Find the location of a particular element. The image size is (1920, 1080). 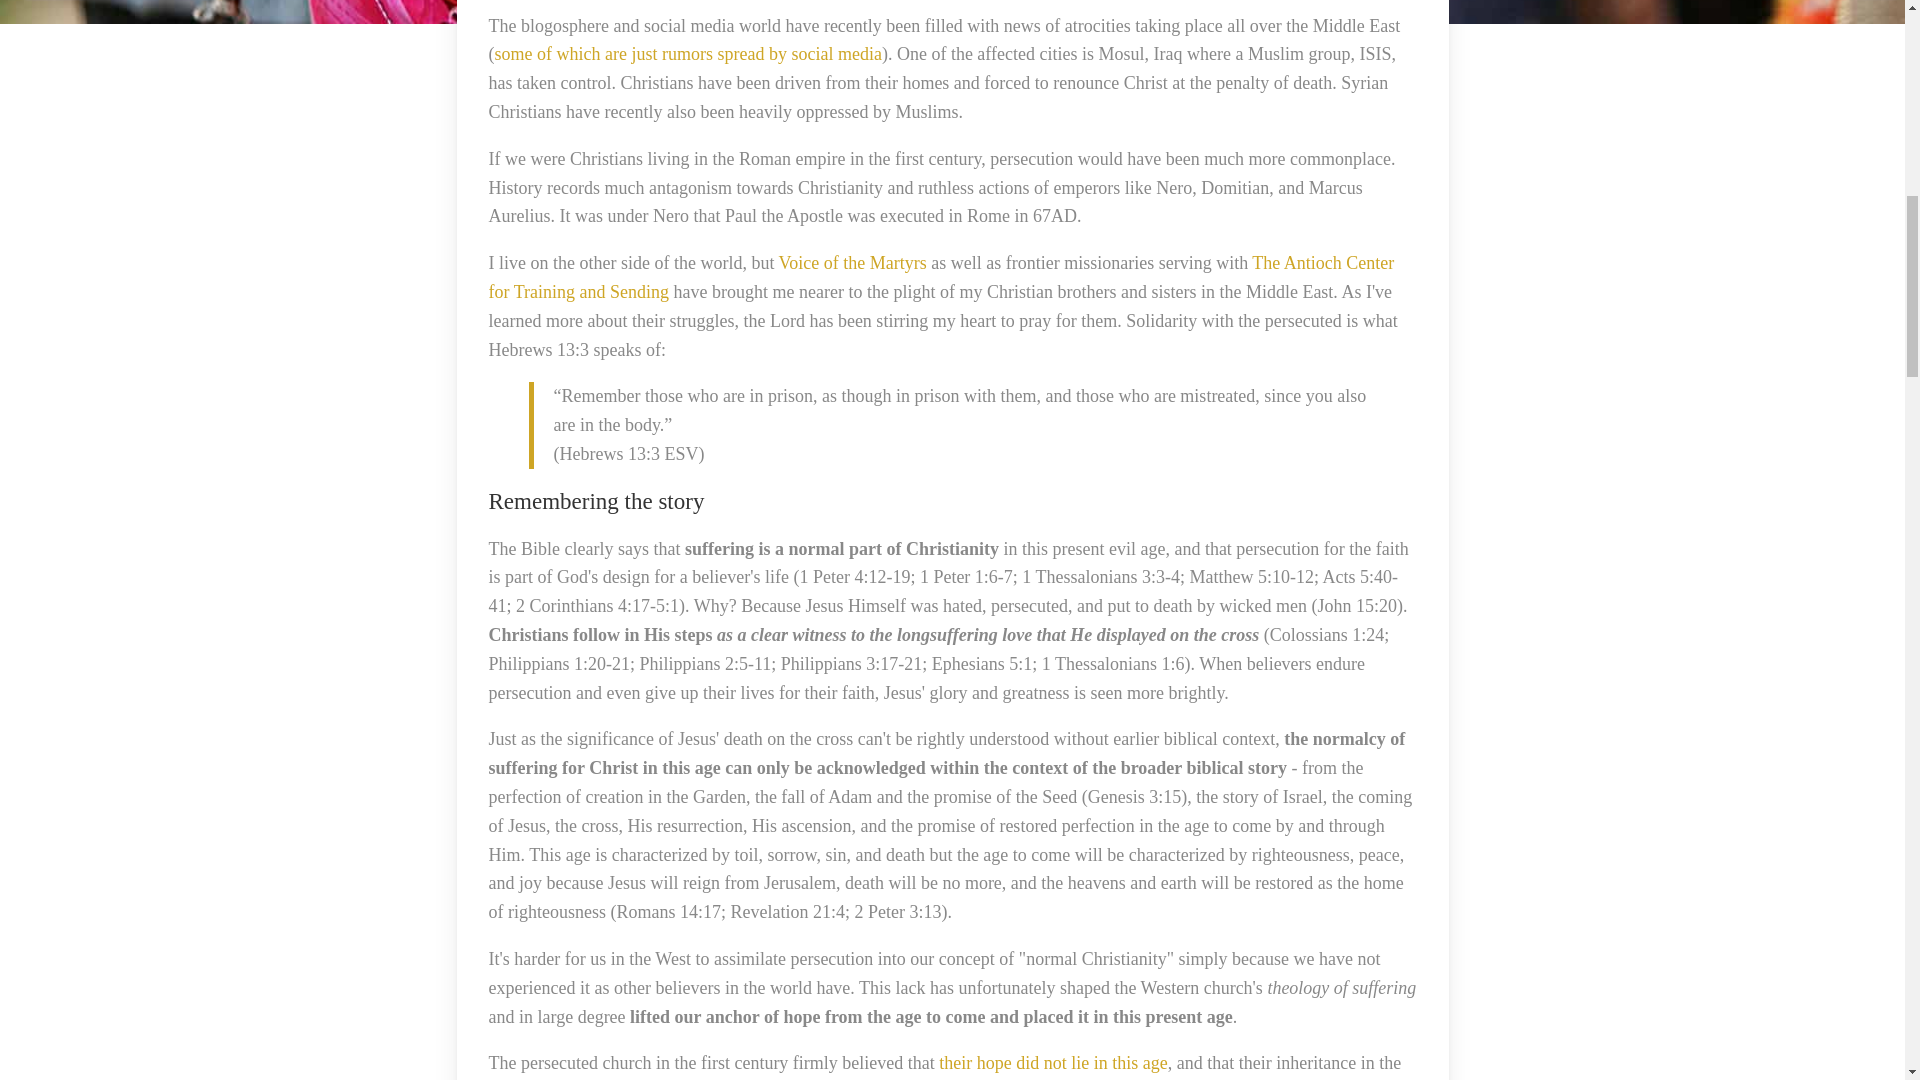

their hope did not lie in this age is located at coordinates (1052, 1063).